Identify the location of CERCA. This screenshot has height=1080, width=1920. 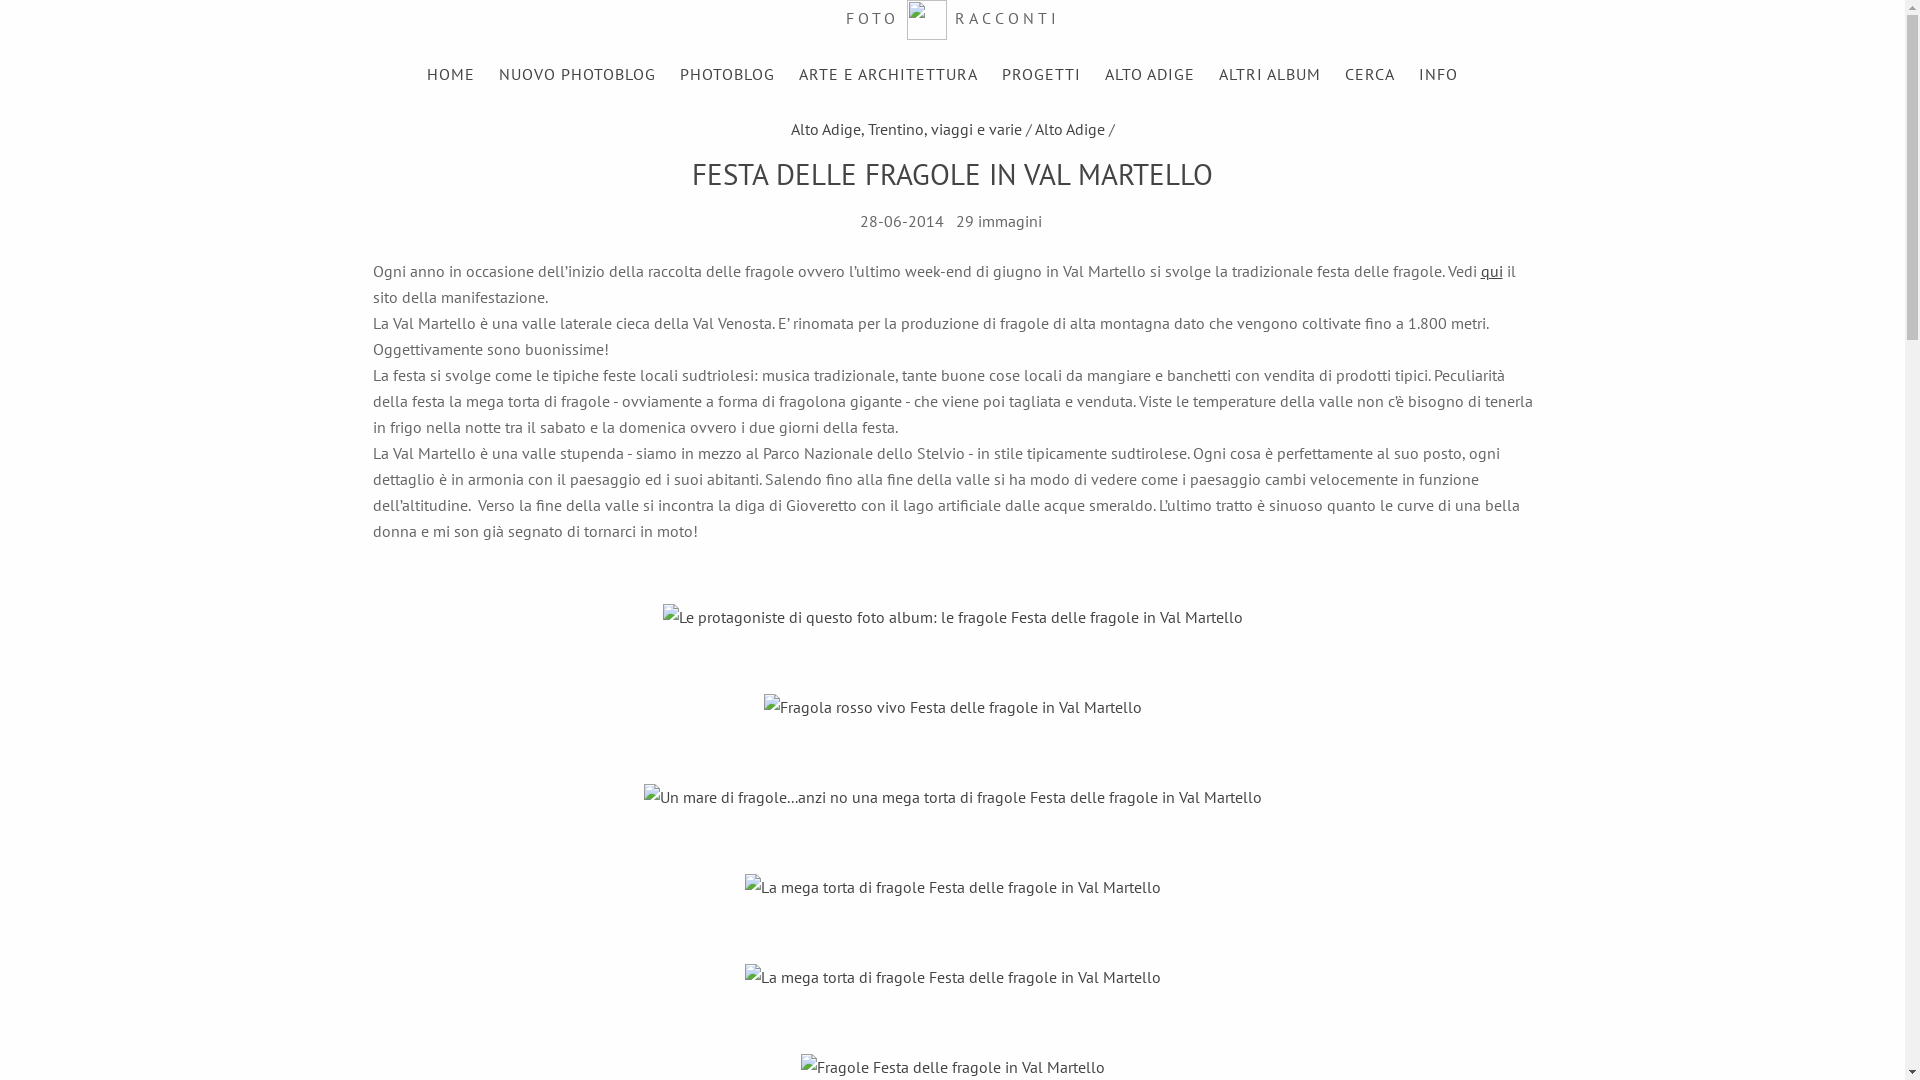
(1370, 74).